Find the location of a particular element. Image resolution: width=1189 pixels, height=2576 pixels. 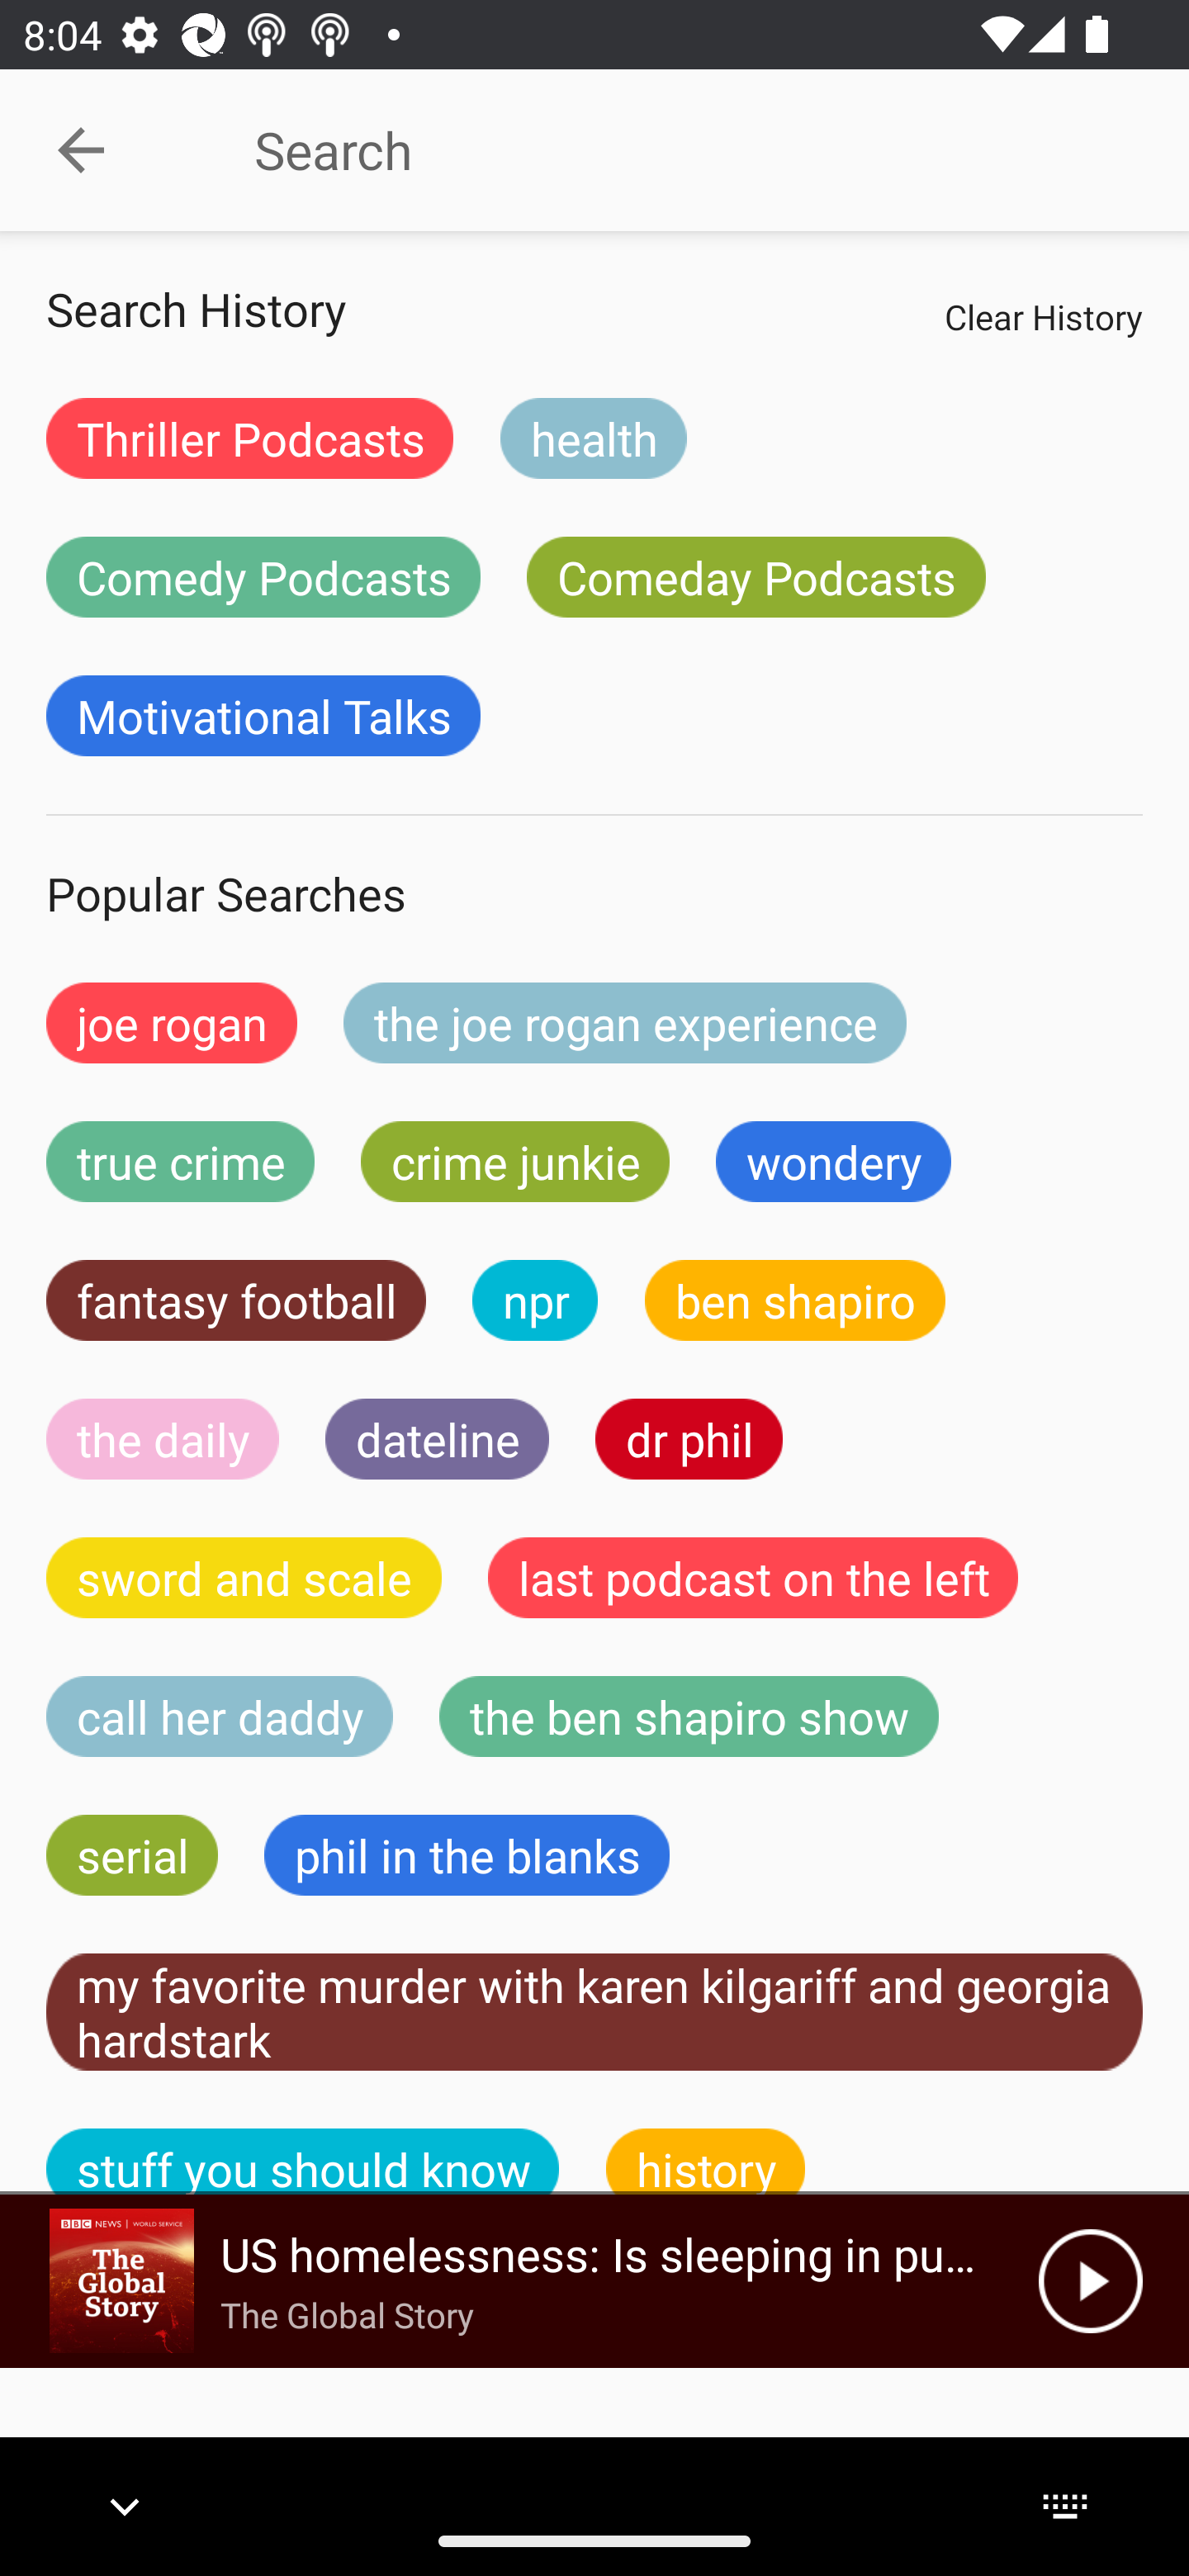

the ben shapiro show is located at coordinates (689, 1717).